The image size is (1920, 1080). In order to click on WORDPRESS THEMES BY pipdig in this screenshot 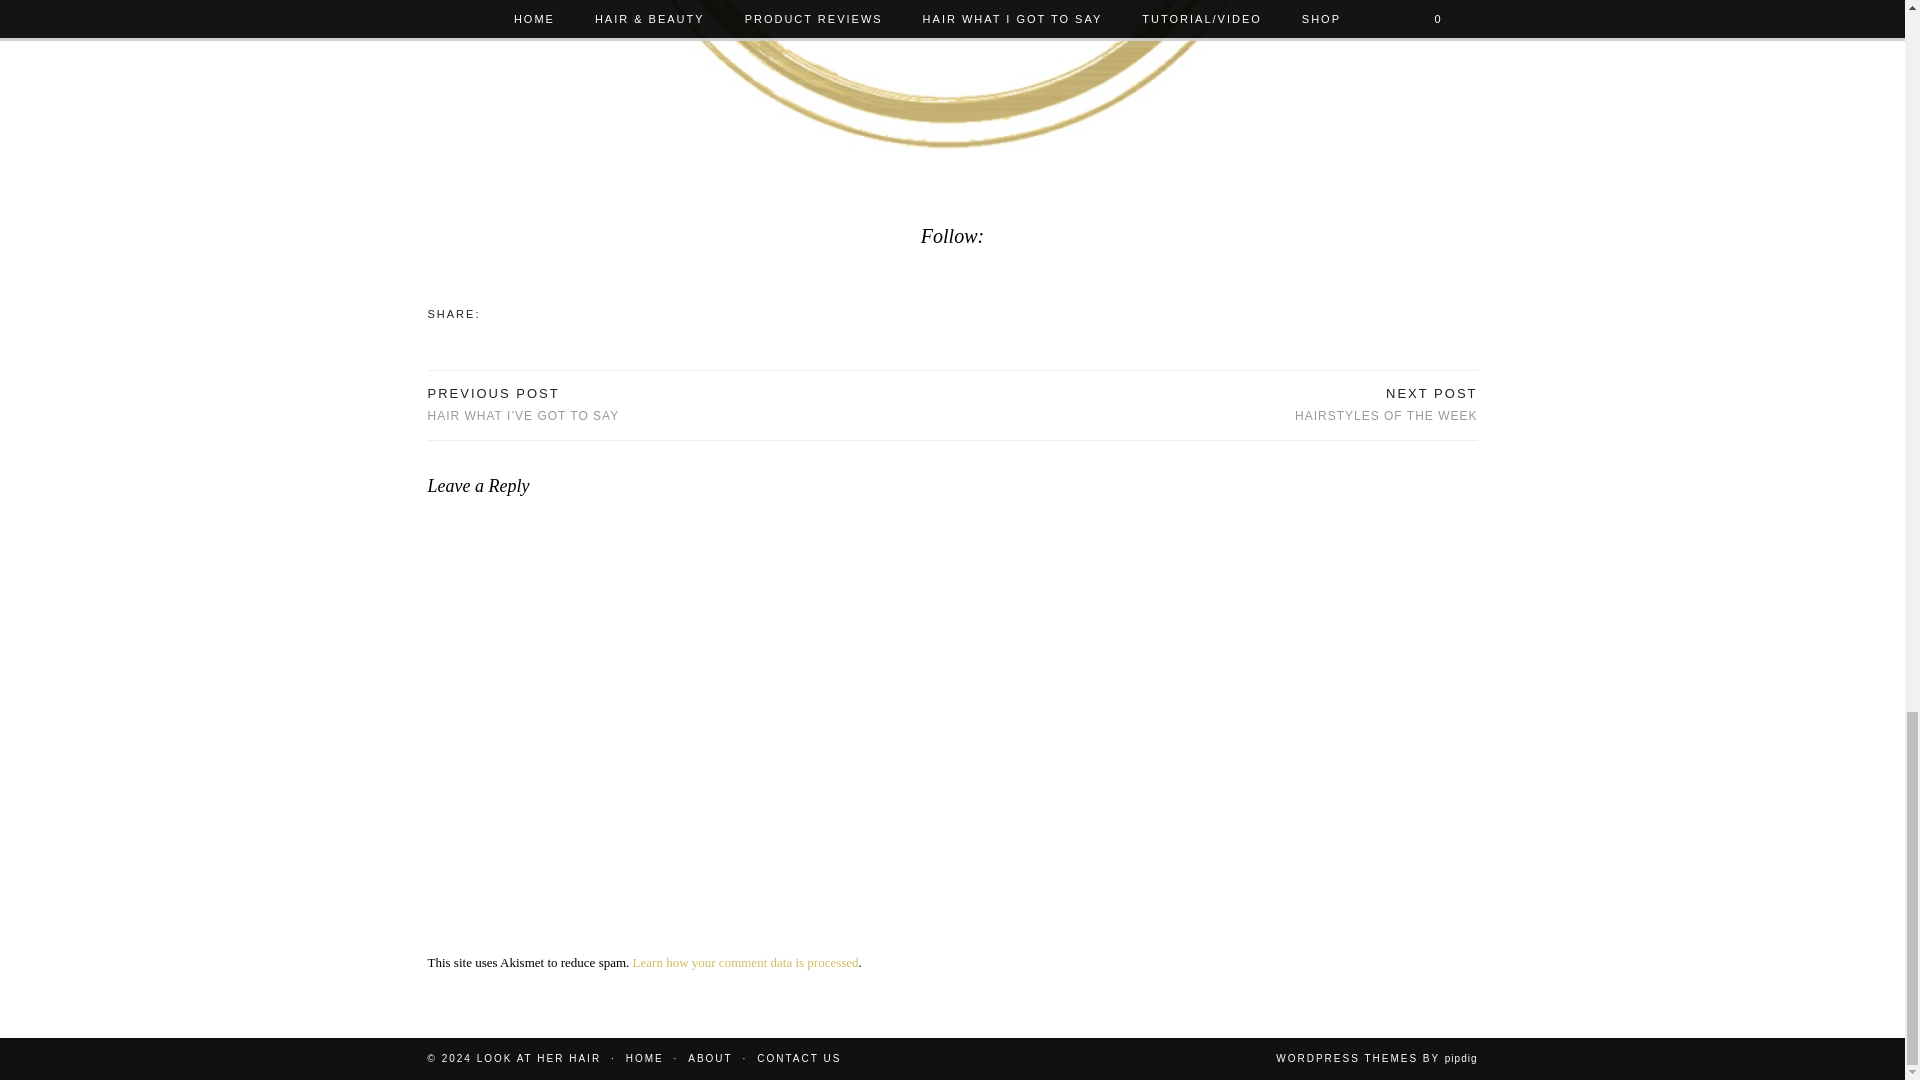, I will do `click(644, 1058)`.